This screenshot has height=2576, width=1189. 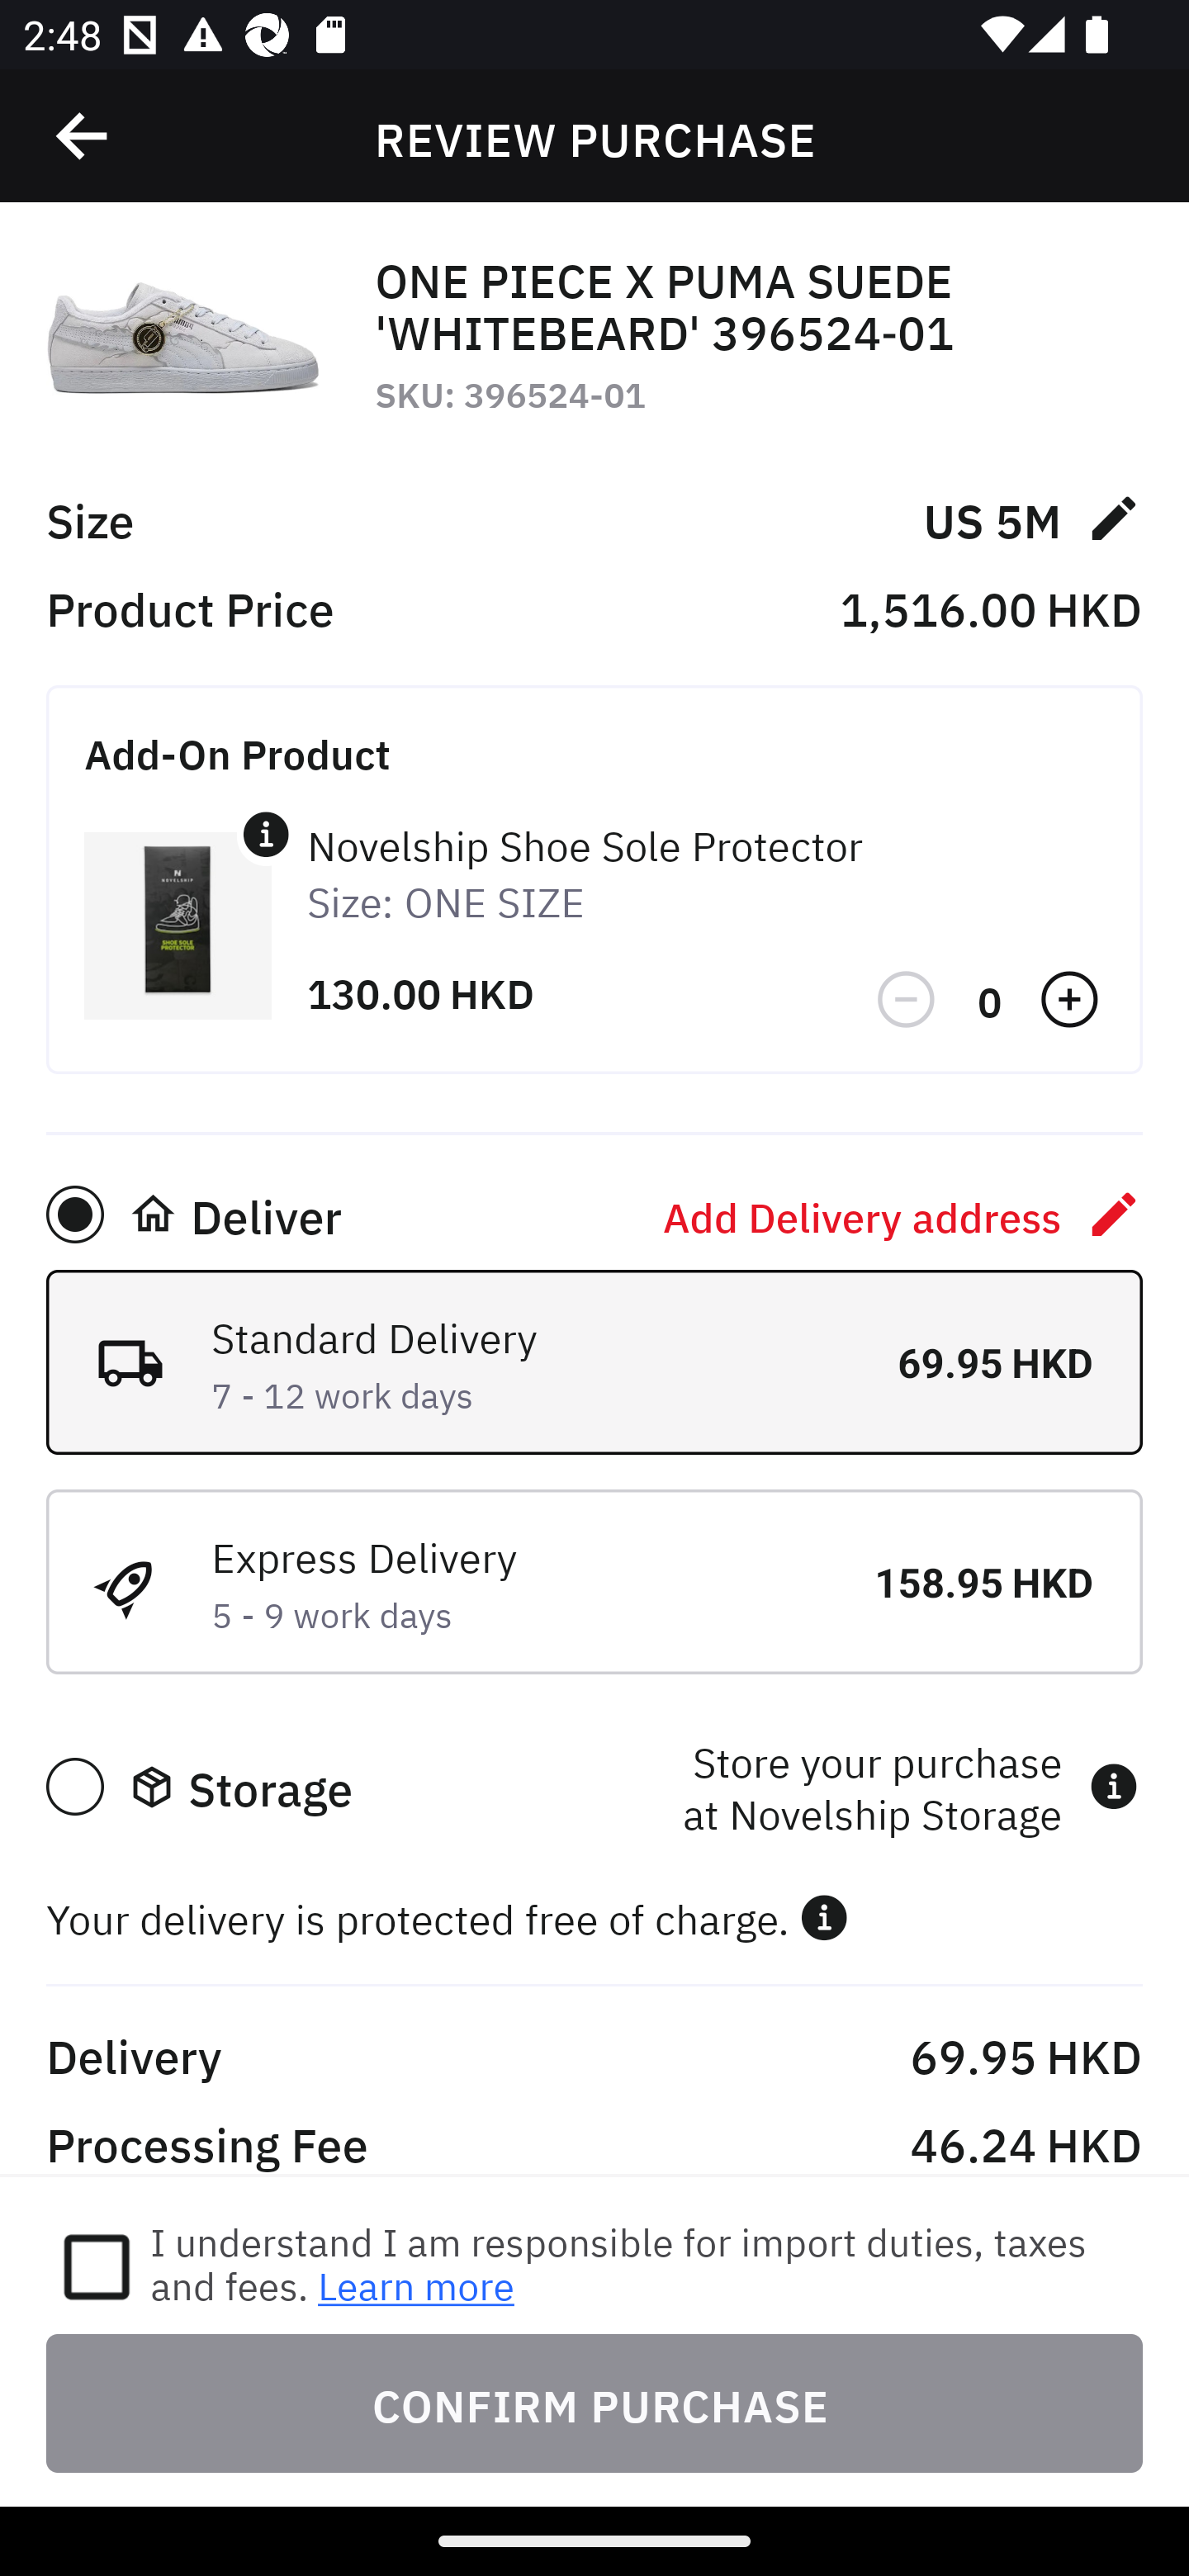 What do you see at coordinates (902, 1214) in the screenshot?
I see `Add Delivery address 󰏫` at bounding box center [902, 1214].